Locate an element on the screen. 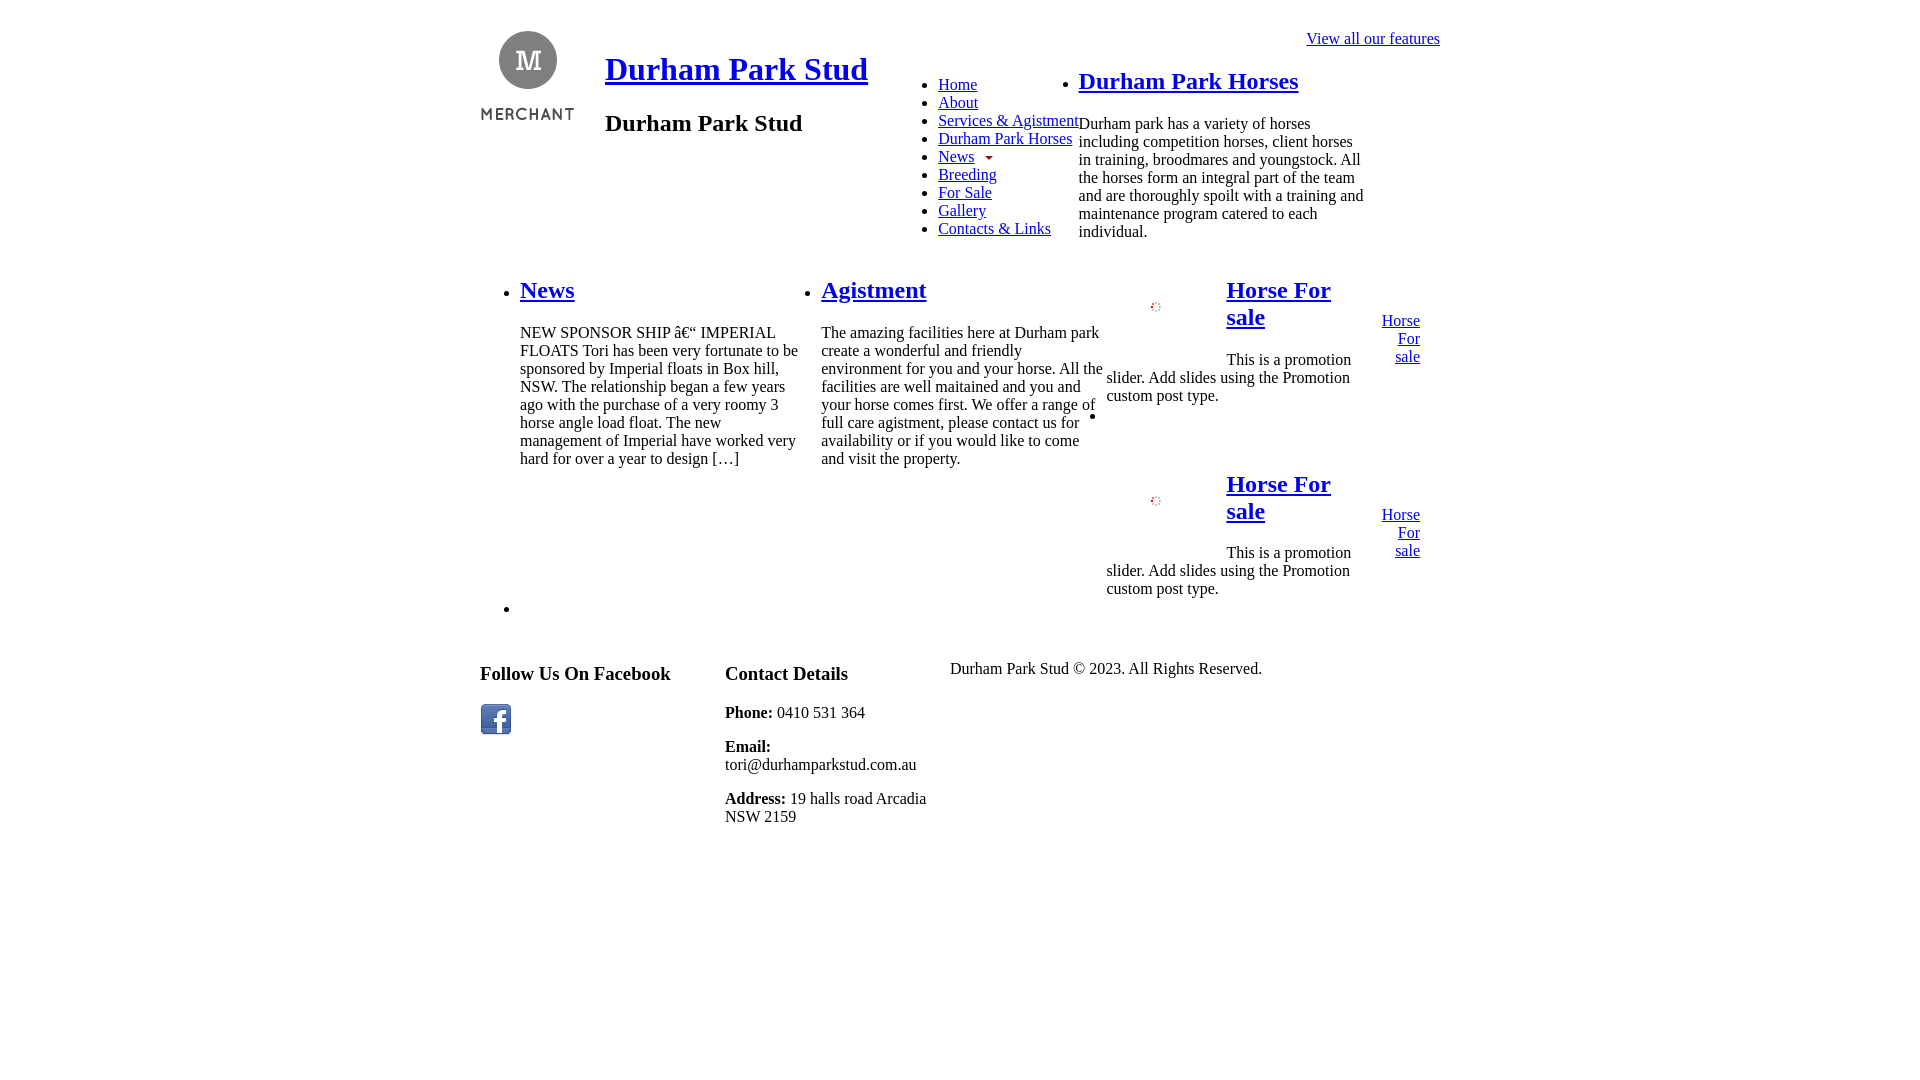 The height and width of the screenshot is (1080, 1920). News is located at coordinates (972, 156).